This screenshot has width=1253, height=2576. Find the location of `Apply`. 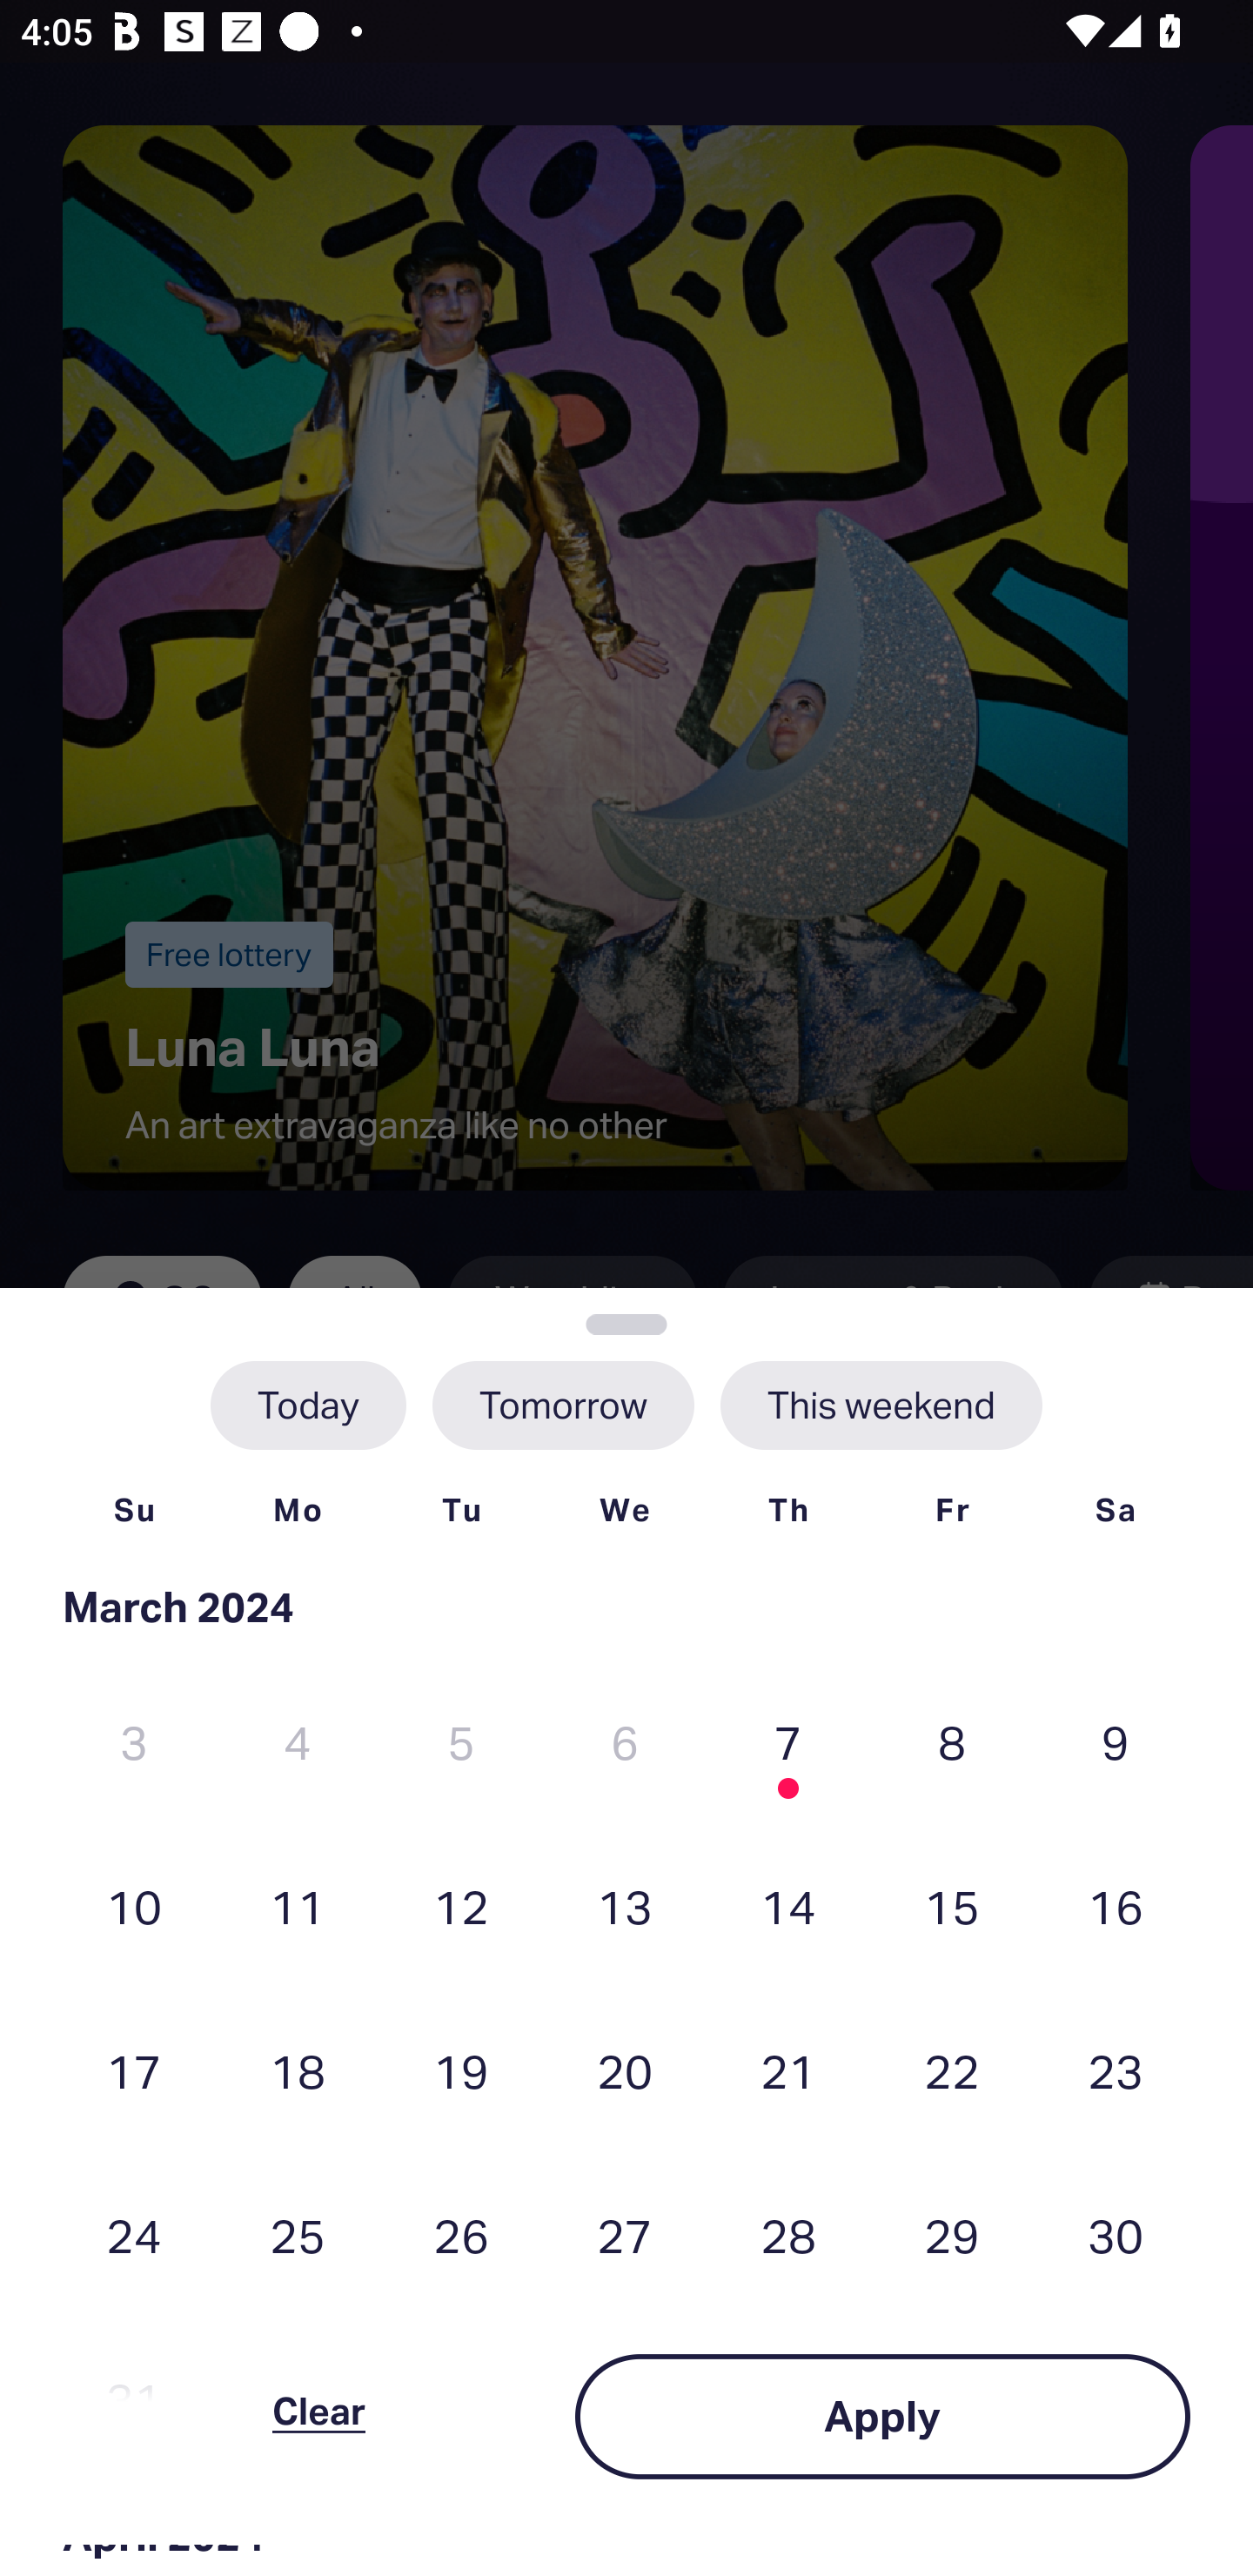

Apply is located at coordinates (882, 2416).